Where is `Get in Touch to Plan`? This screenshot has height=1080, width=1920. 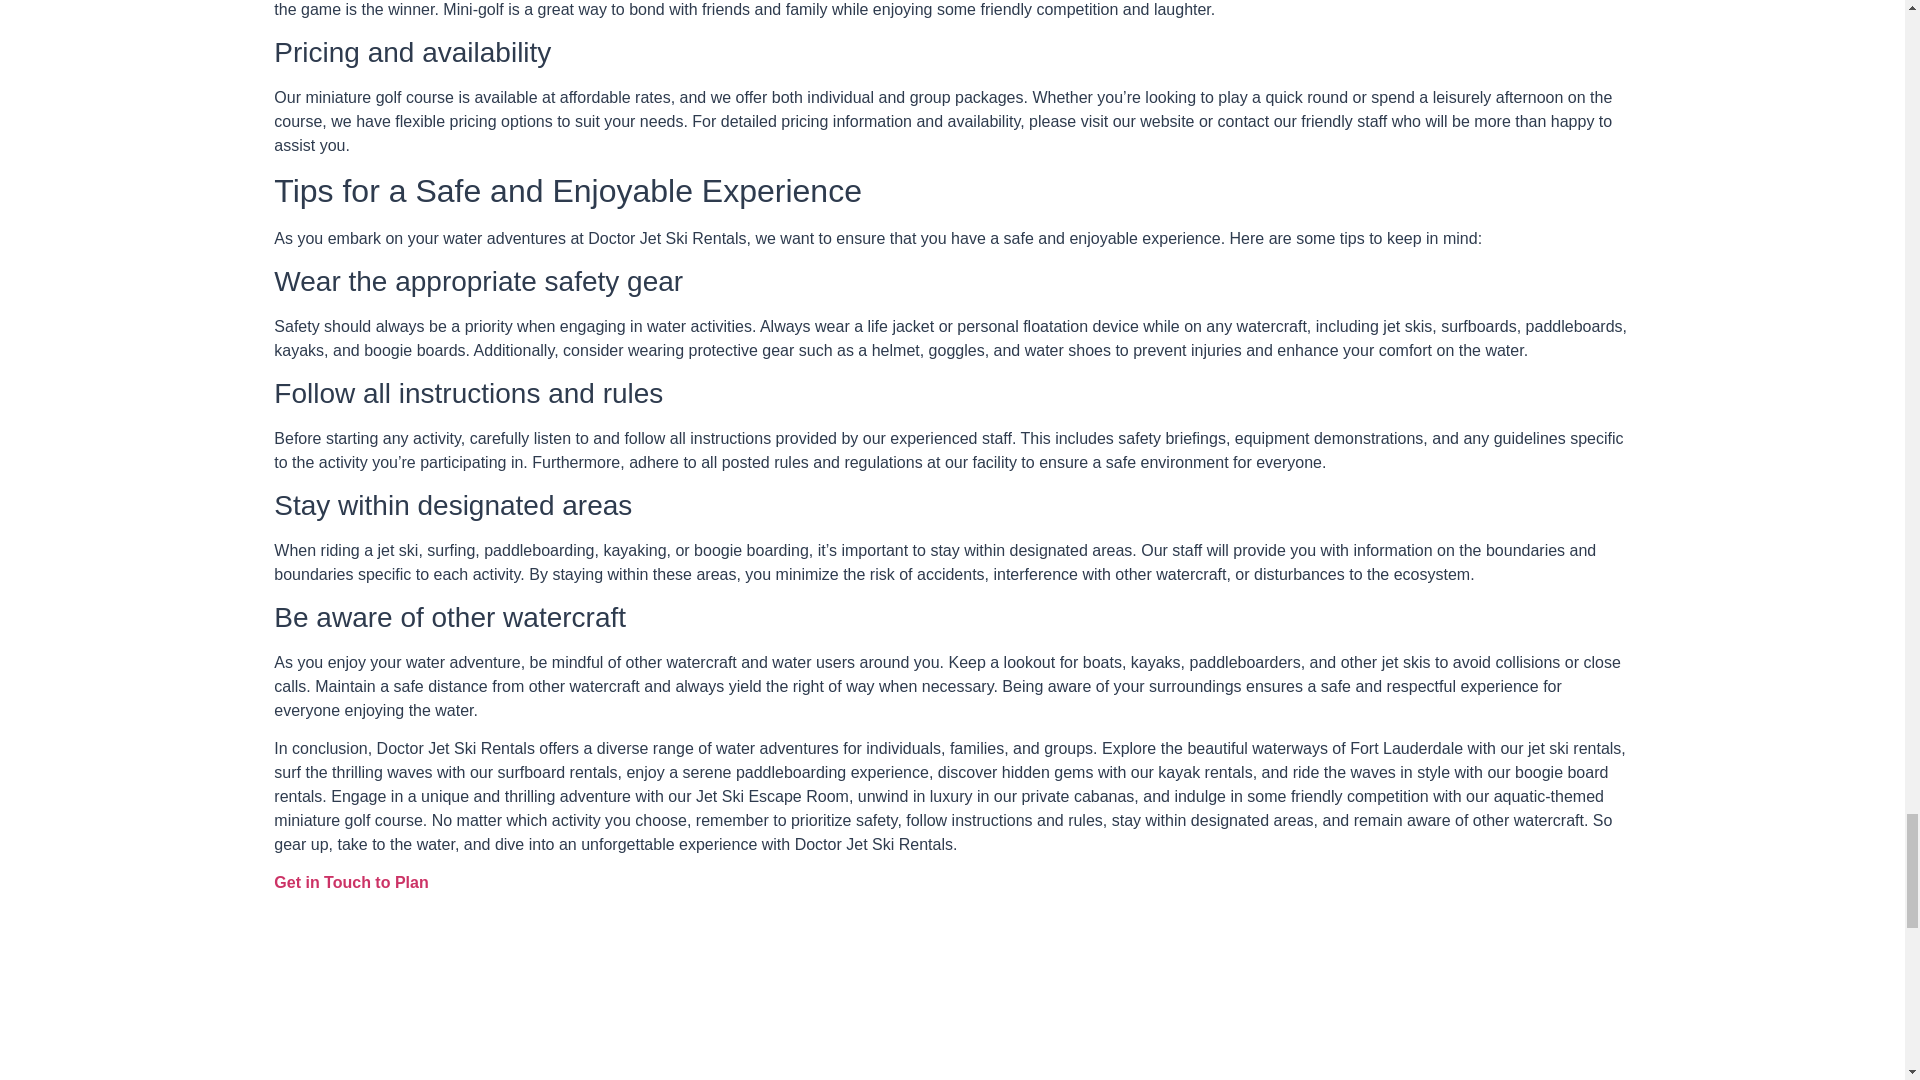 Get in Touch to Plan is located at coordinates (351, 882).